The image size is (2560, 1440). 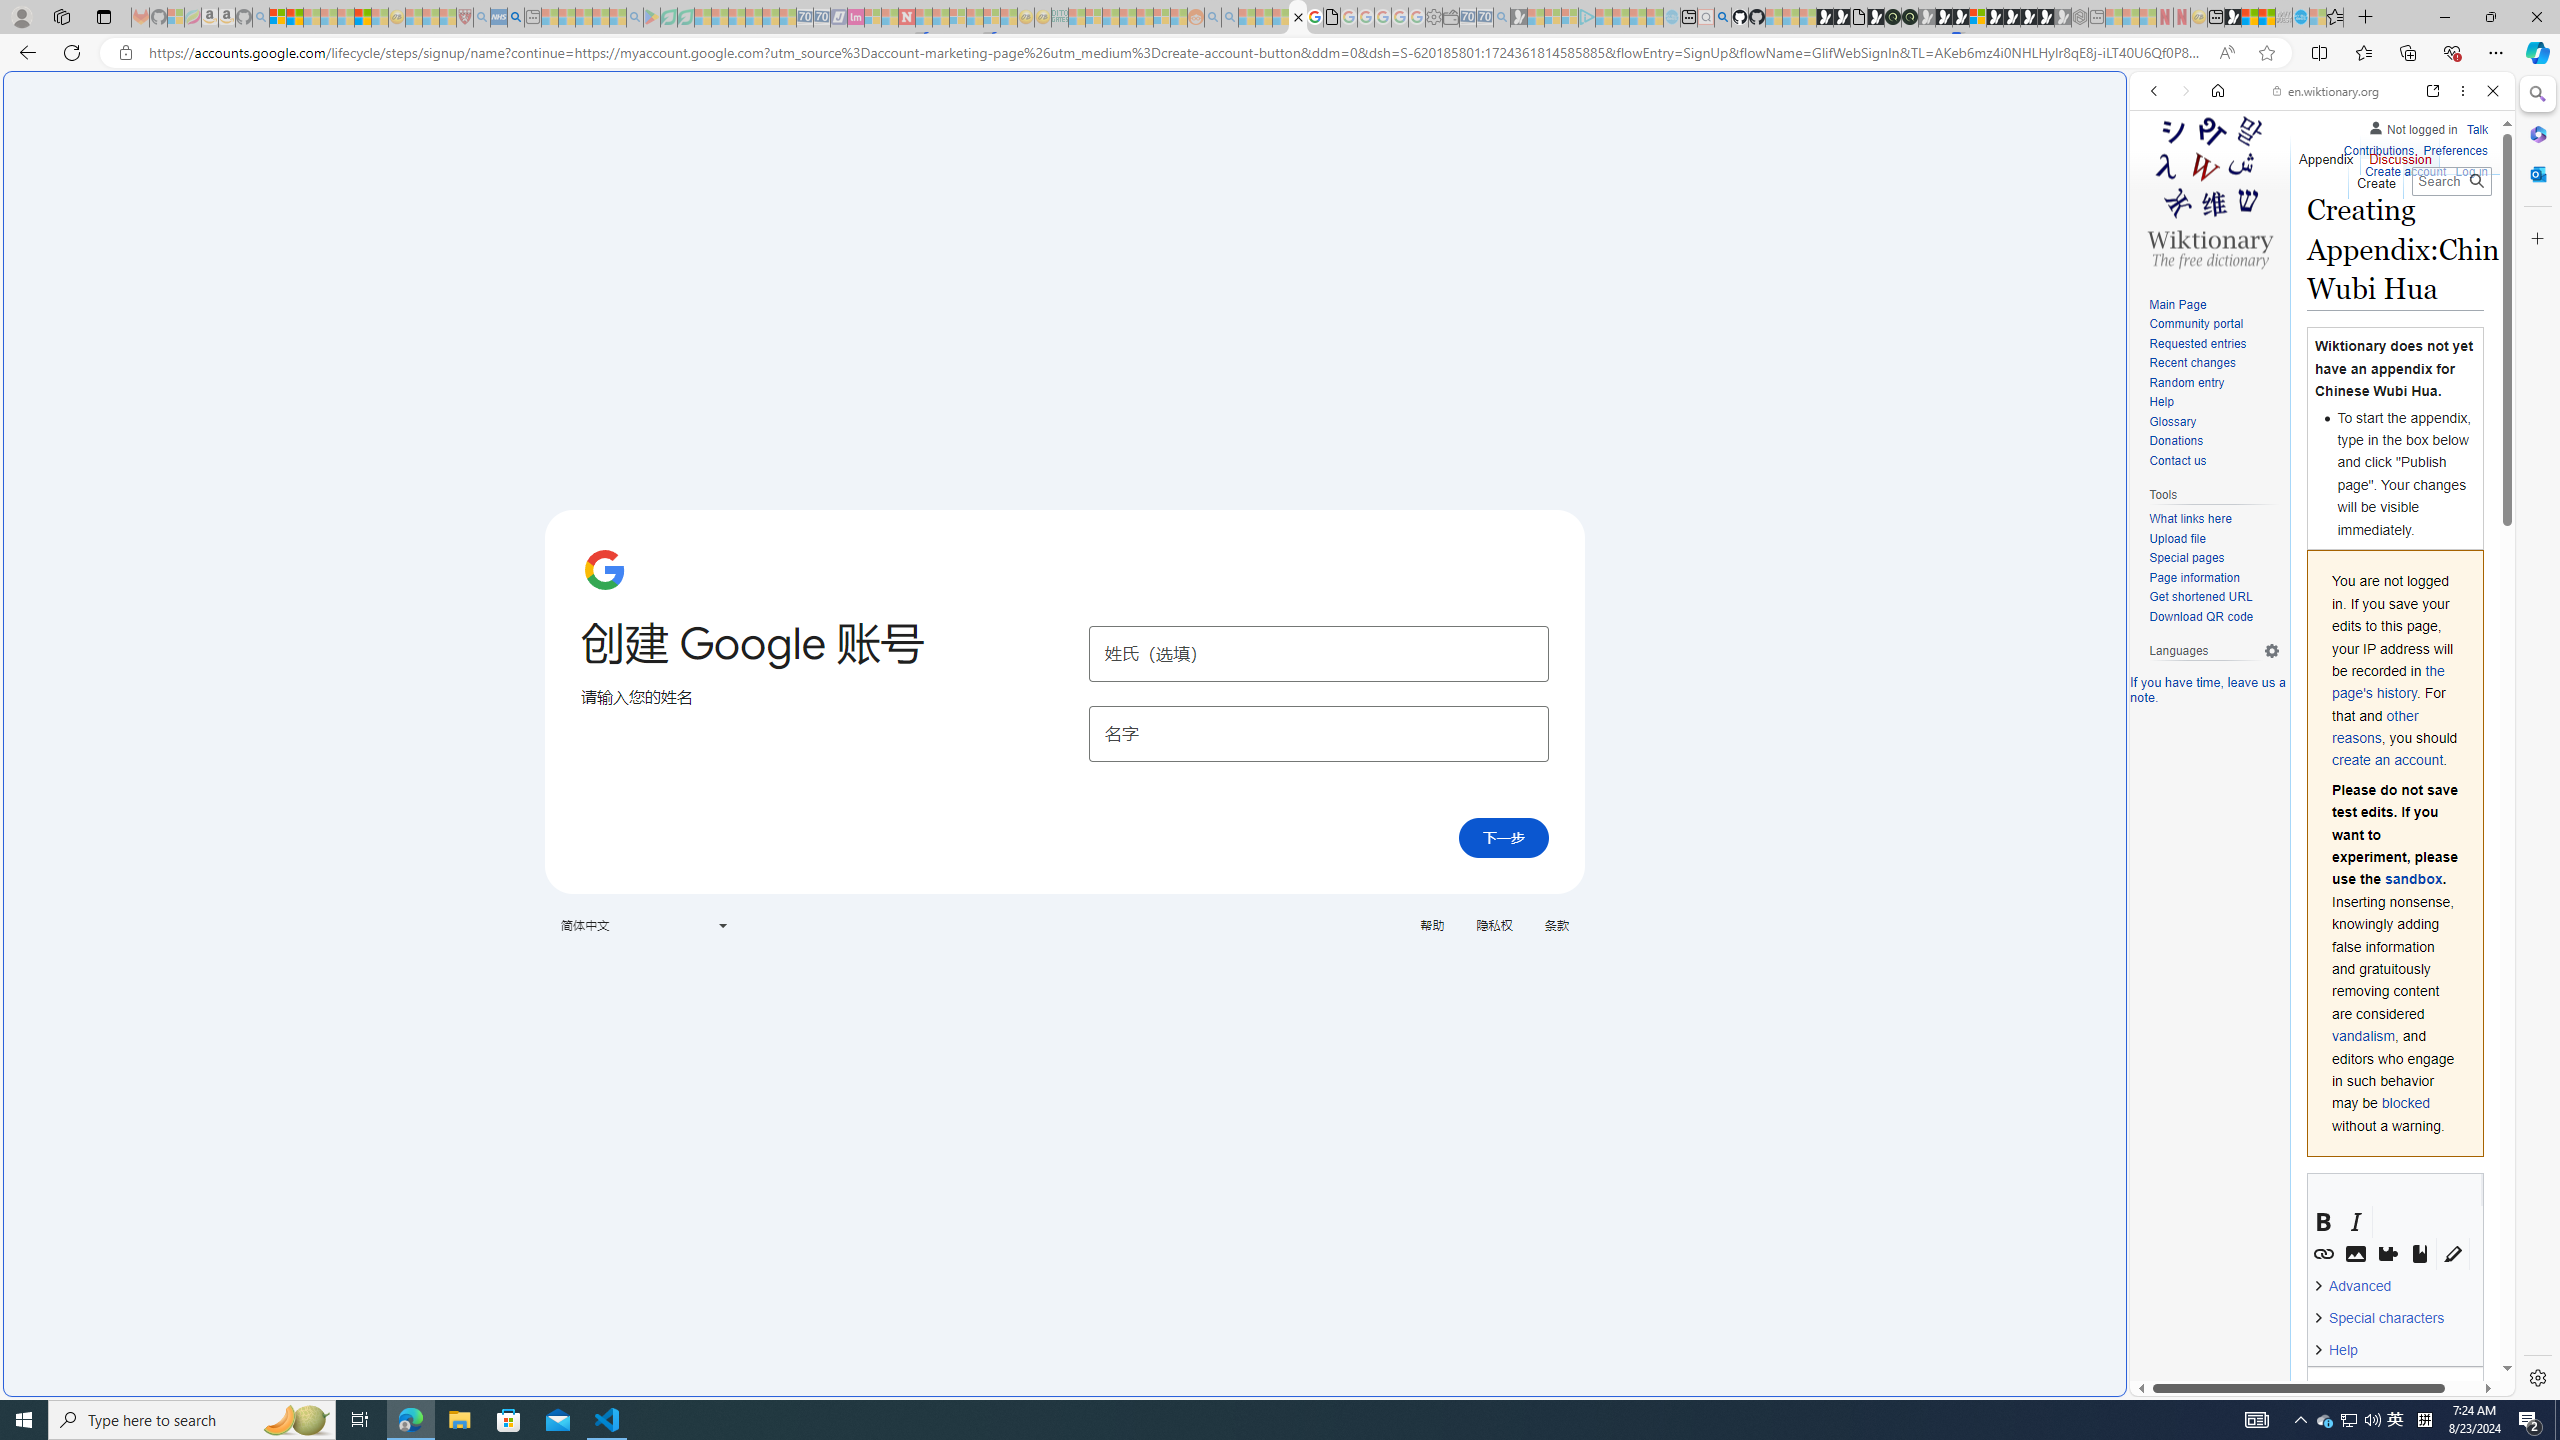 I want to click on Contact us, so click(x=2176, y=460).